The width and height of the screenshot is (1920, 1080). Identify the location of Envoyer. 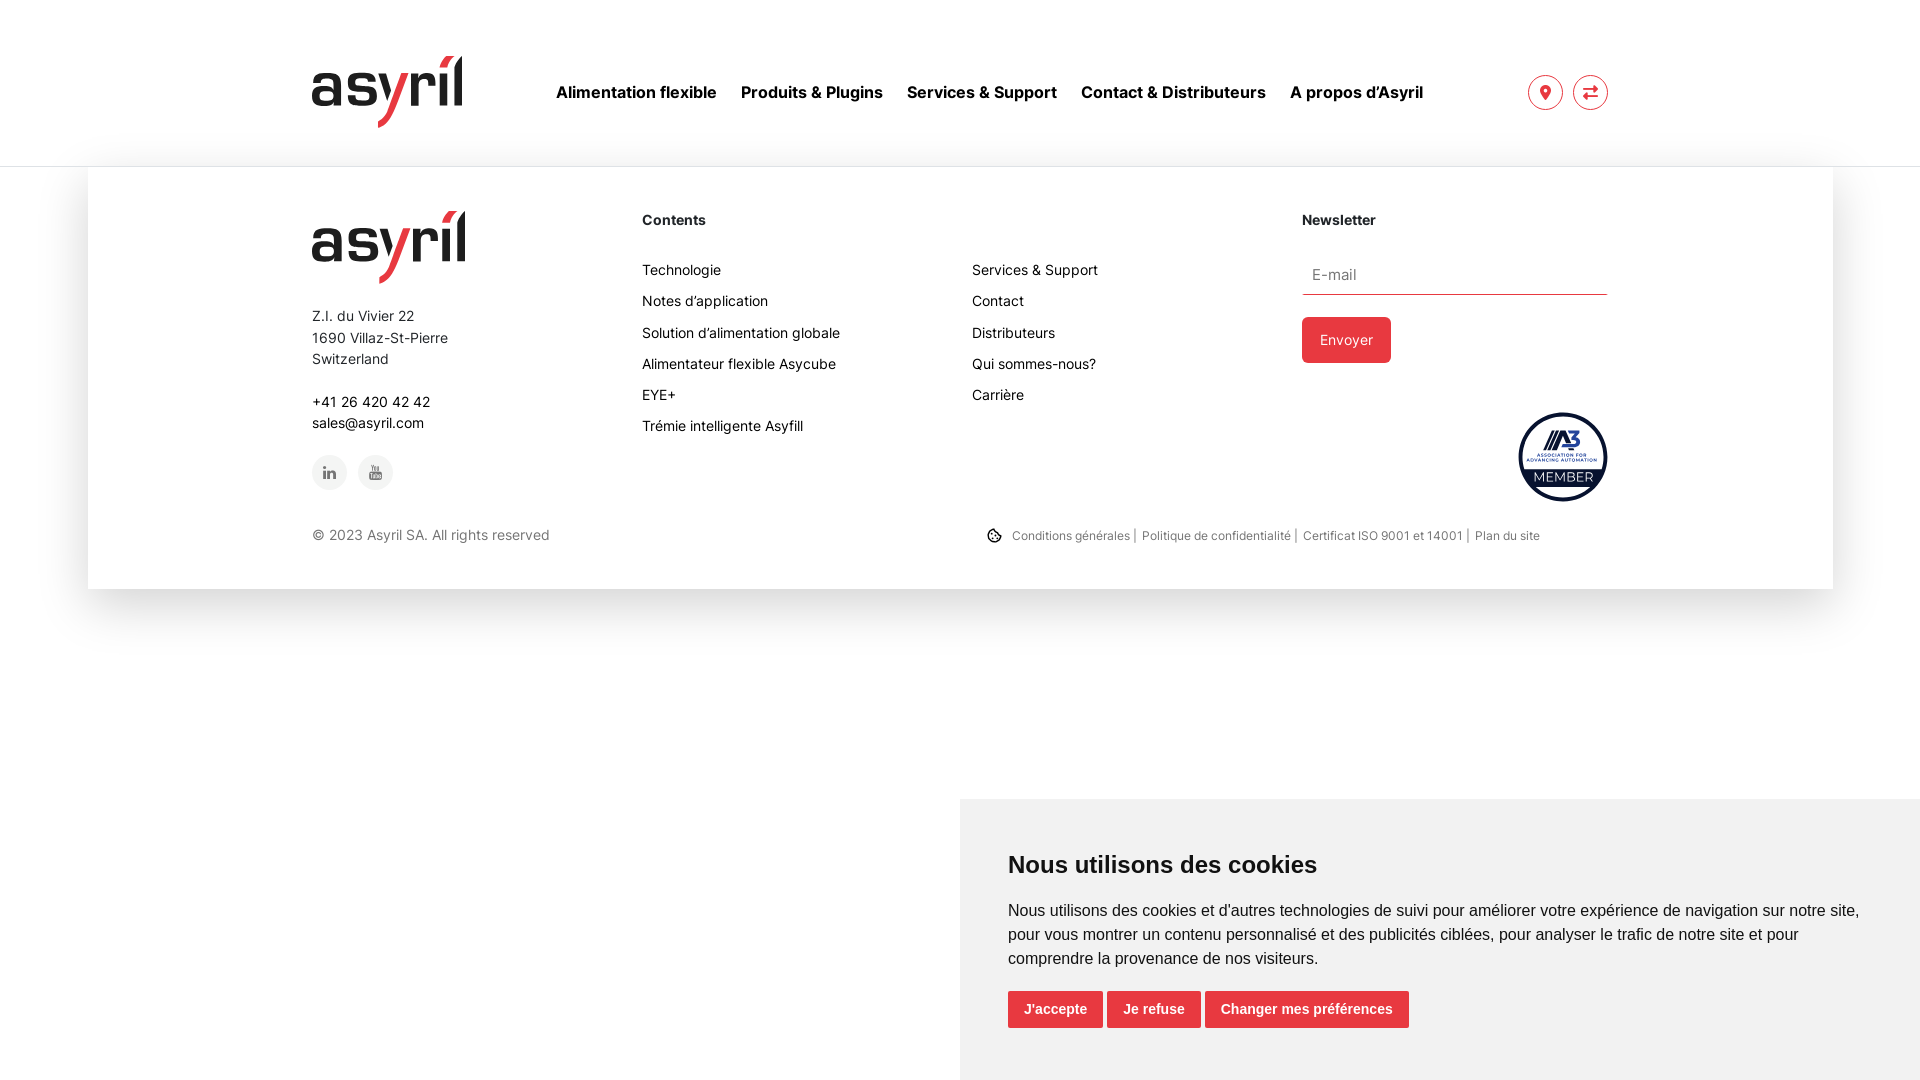
(1346, 340).